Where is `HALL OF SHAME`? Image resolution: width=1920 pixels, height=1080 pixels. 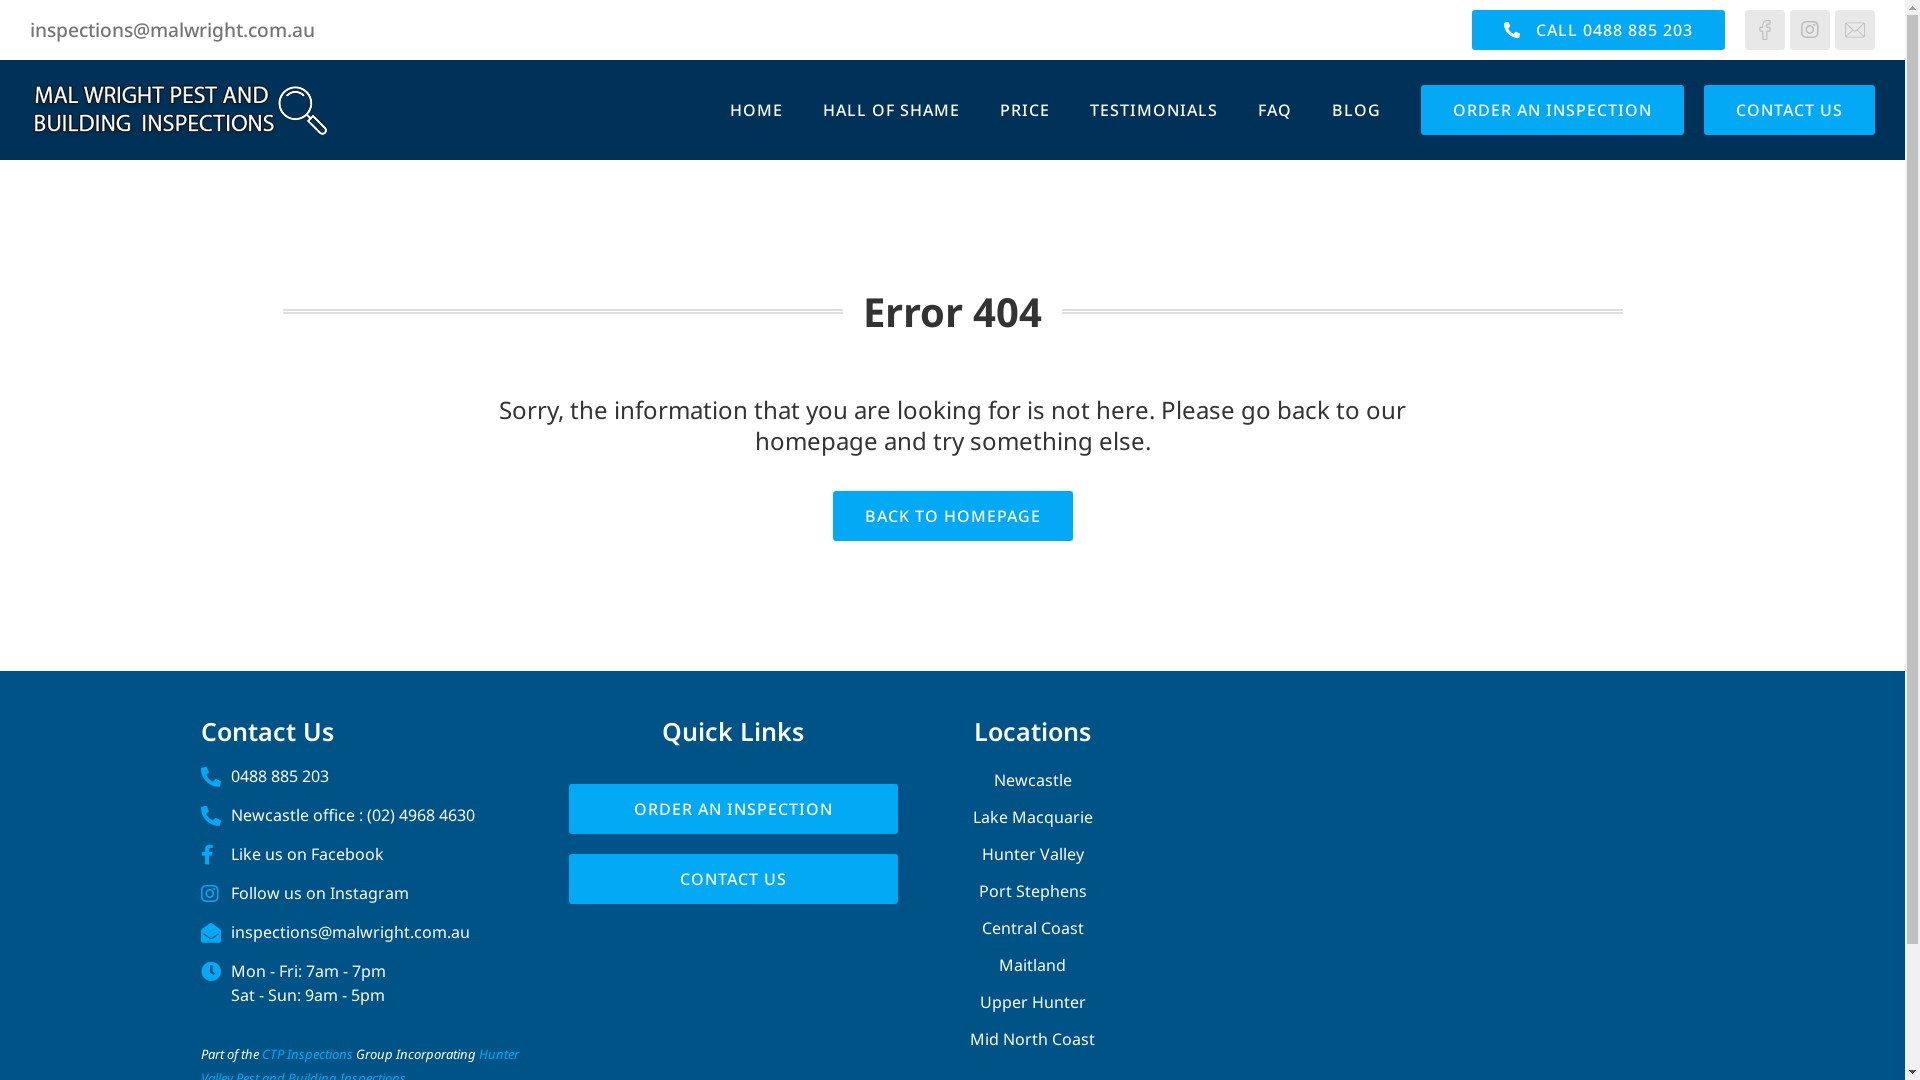 HALL OF SHAME is located at coordinates (891, 110).